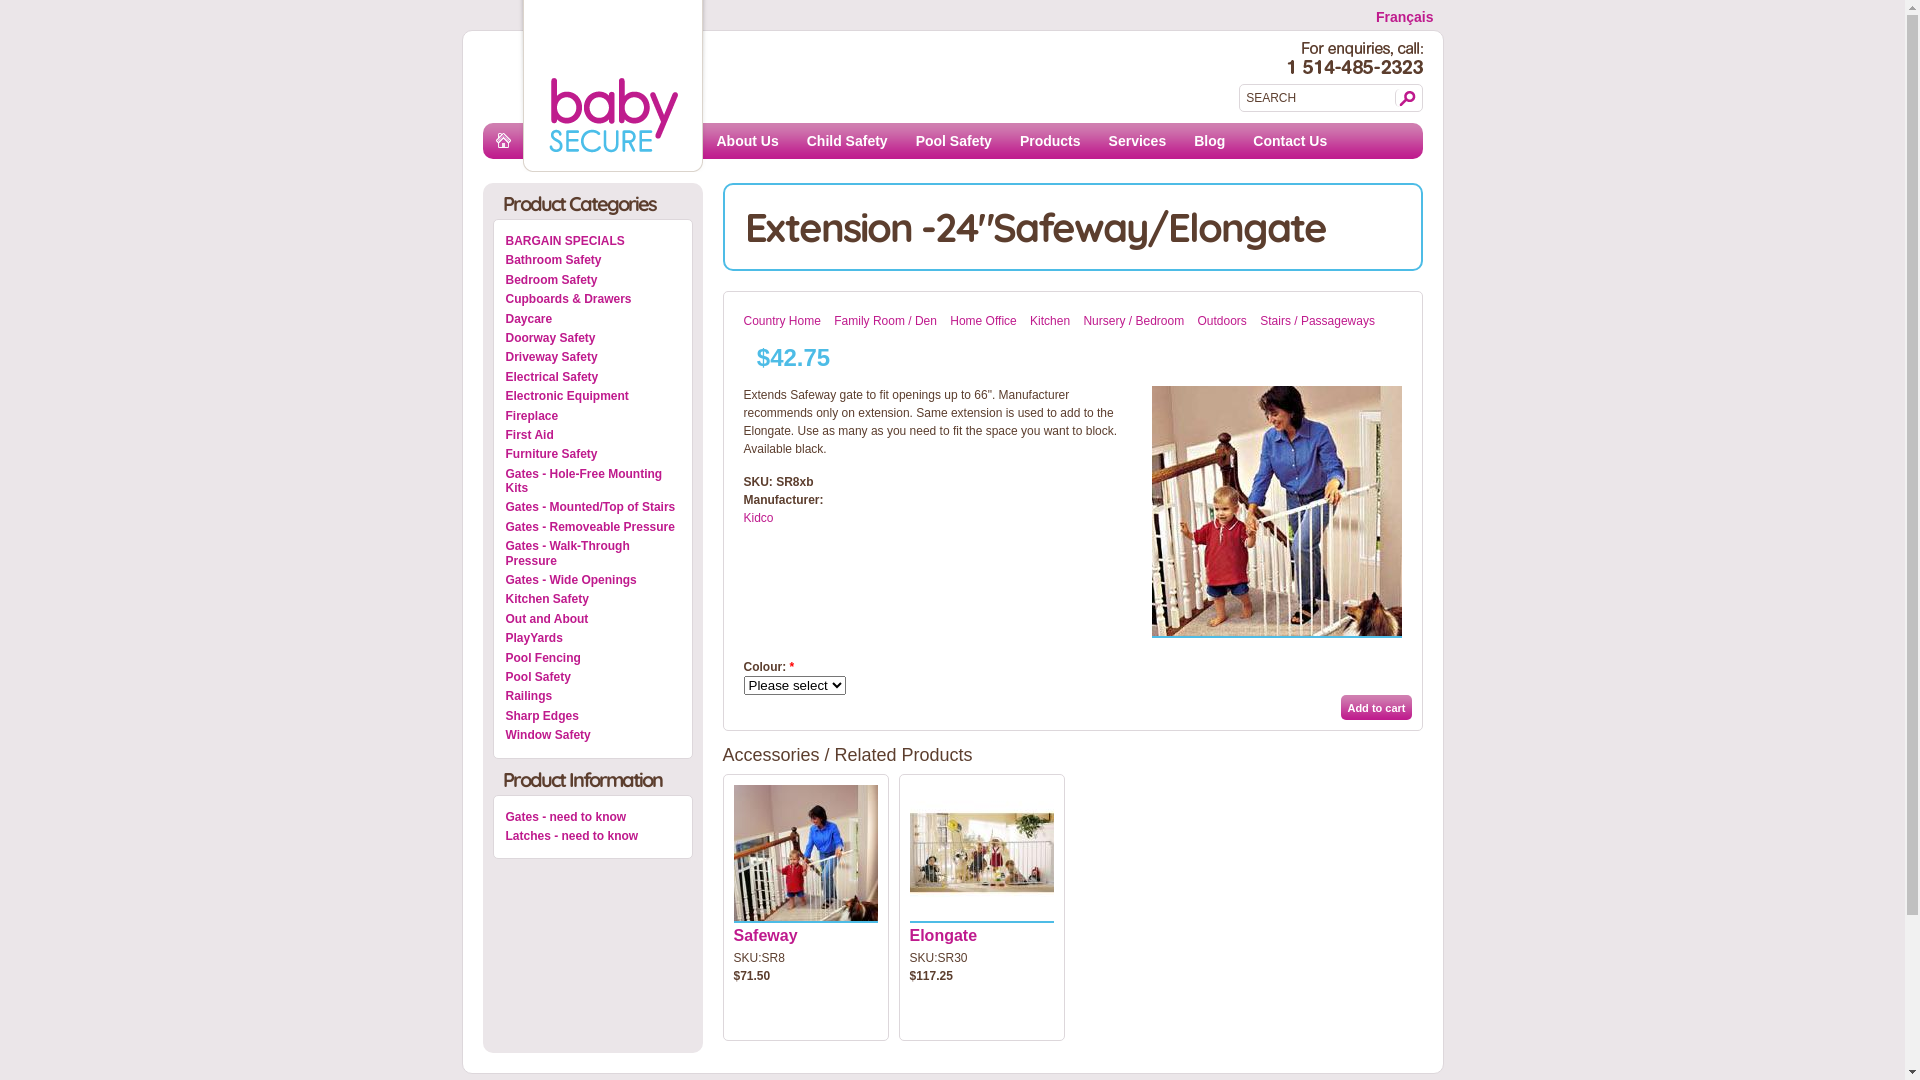 The width and height of the screenshot is (1920, 1080). I want to click on Add to cart, so click(1376, 708).